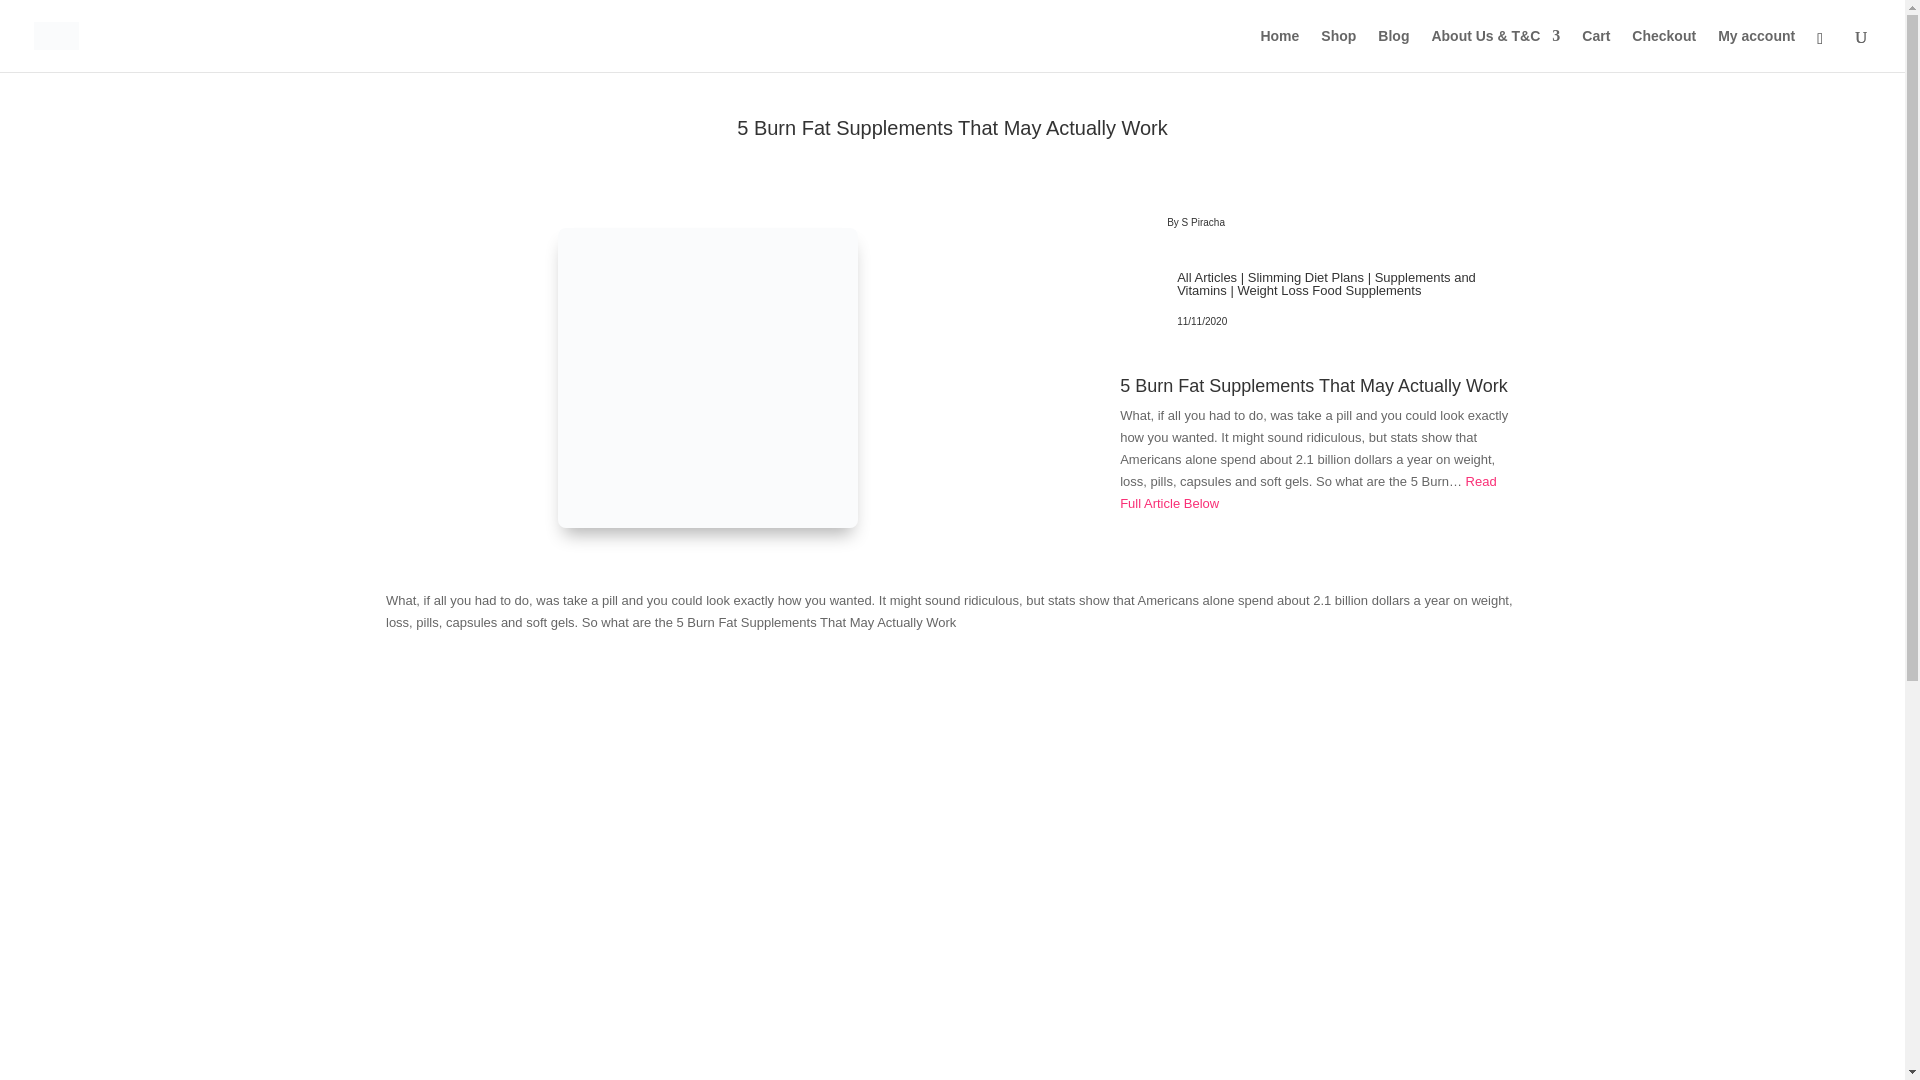 The image size is (1920, 1080). What do you see at coordinates (1203, 222) in the screenshot?
I see `S Piracha` at bounding box center [1203, 222].